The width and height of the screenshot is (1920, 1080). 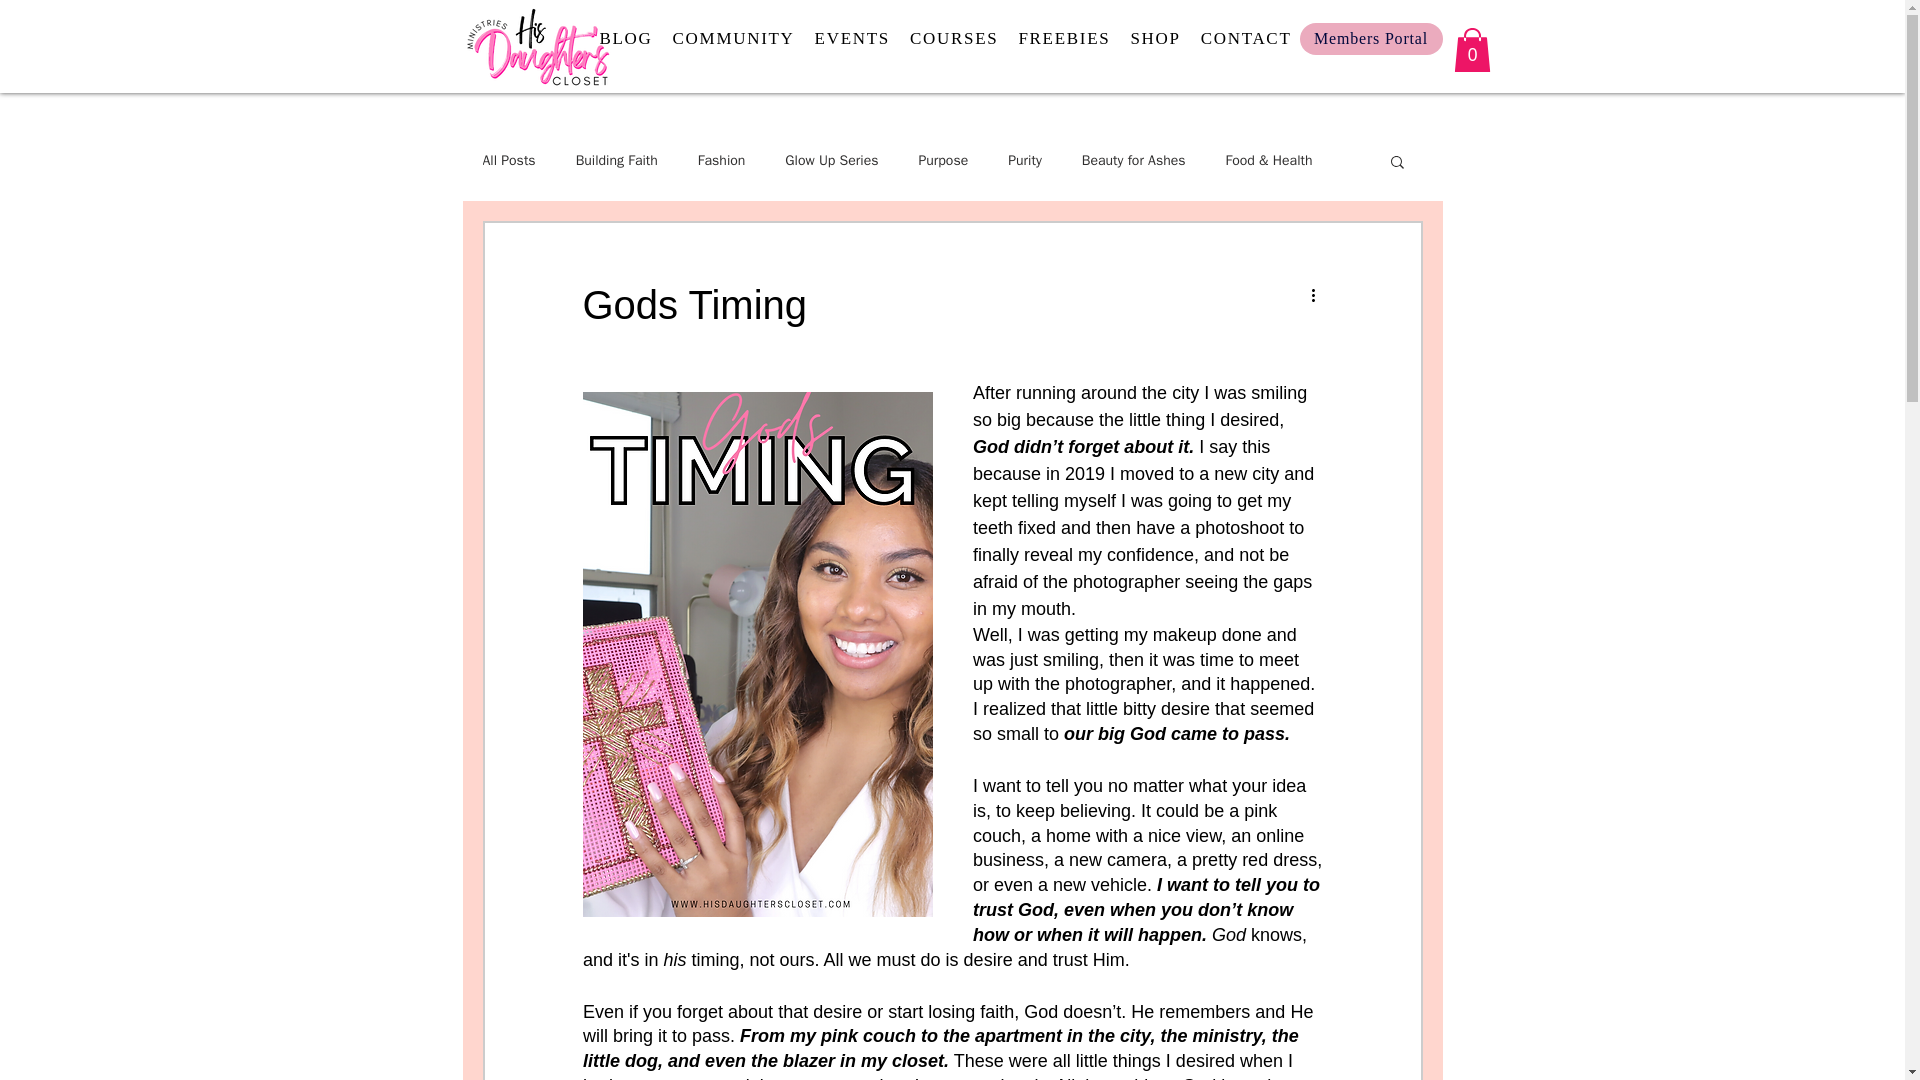 I want to click on Purpose, so click(x=954, y=39).